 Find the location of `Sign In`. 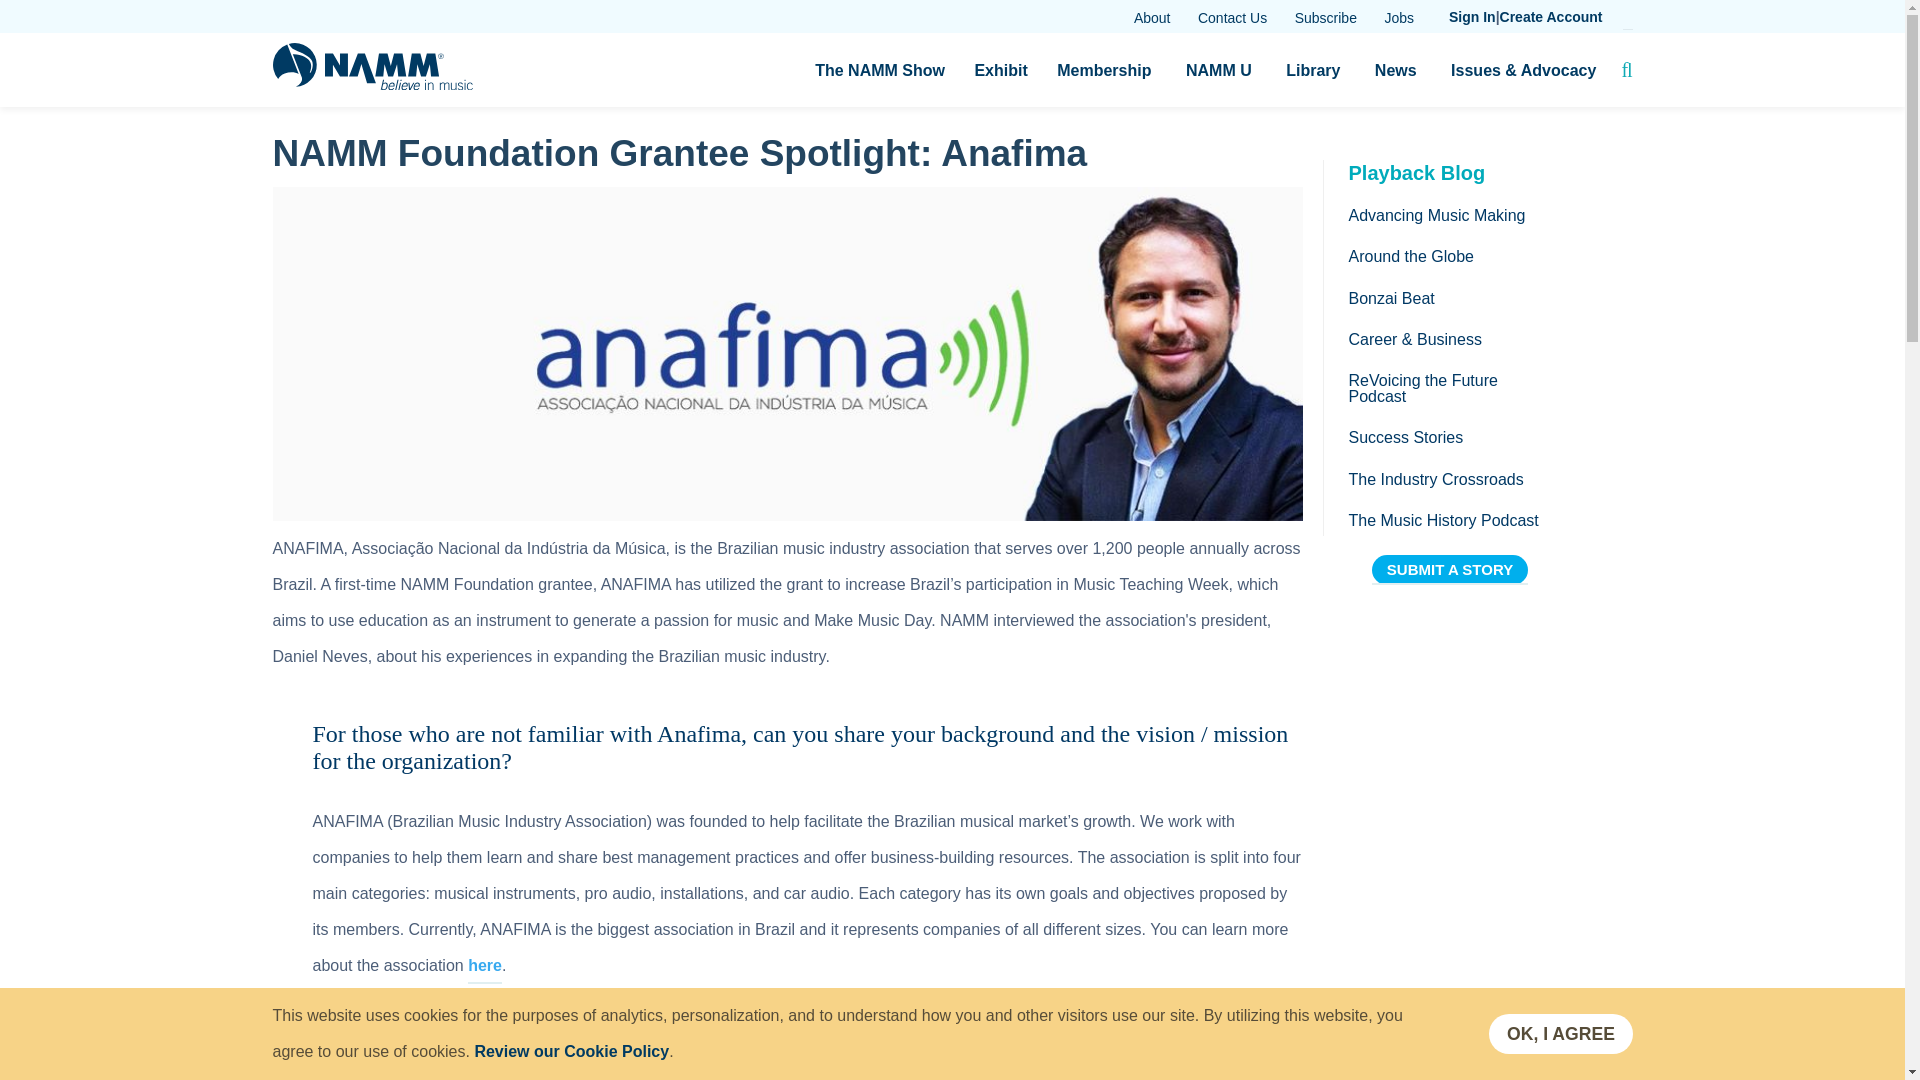

Sign In is located at coordinates (1472, 17).